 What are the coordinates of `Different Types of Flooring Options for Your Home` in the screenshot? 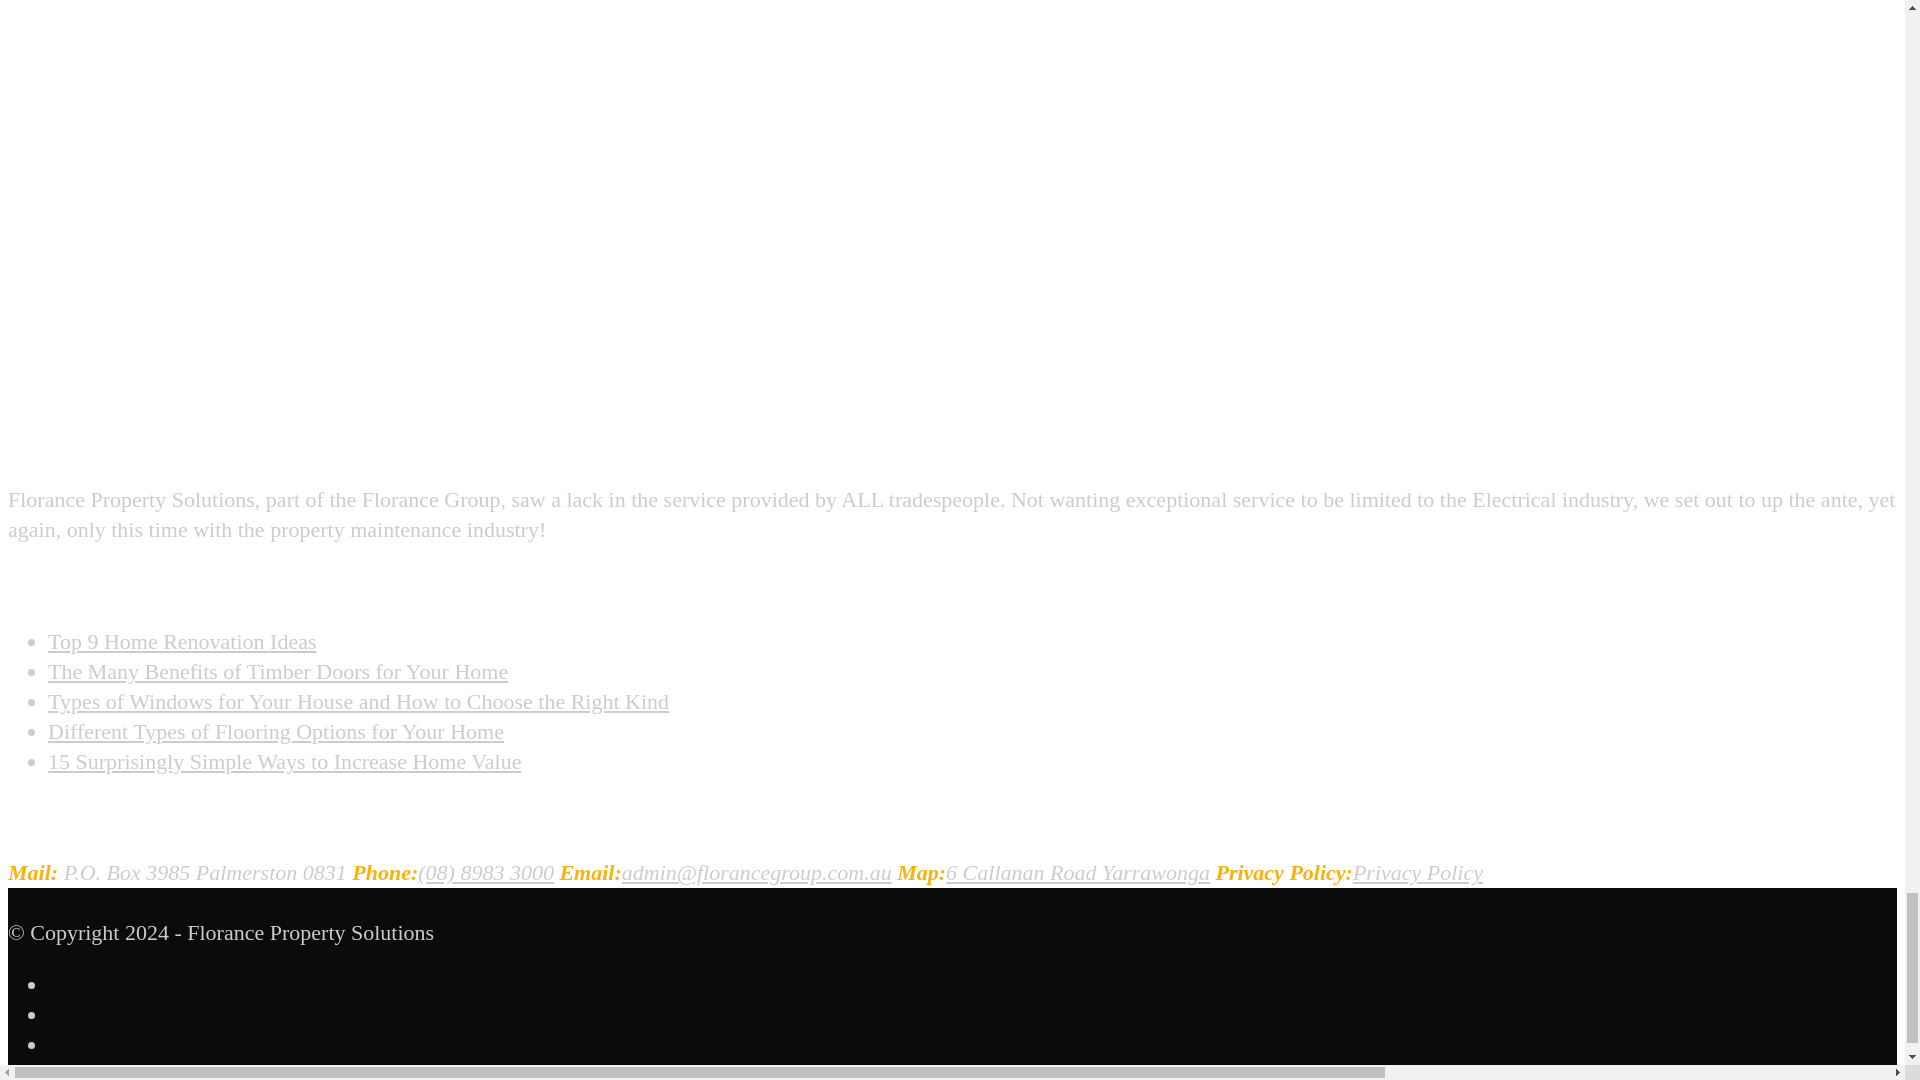 It's located at (276, 732).